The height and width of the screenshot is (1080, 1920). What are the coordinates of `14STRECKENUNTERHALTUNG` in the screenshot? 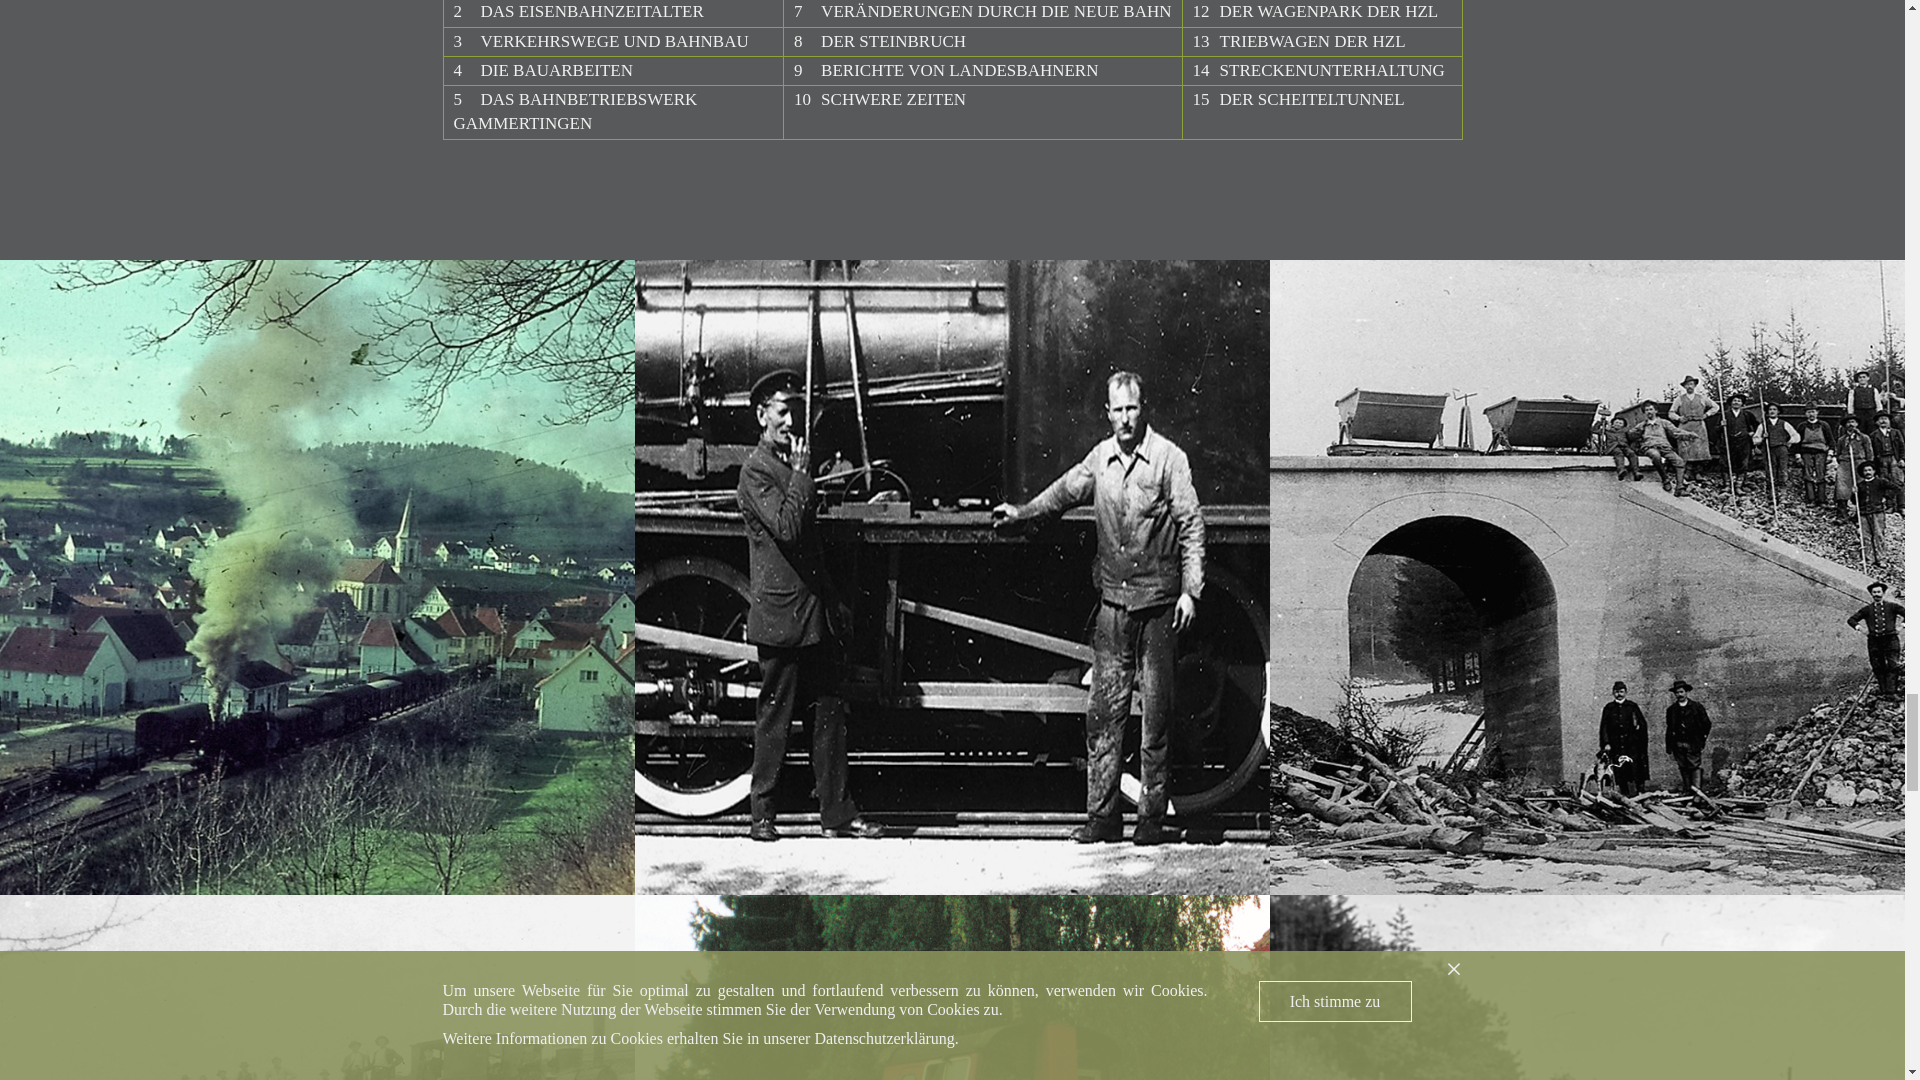 It's located at (1318, 70).